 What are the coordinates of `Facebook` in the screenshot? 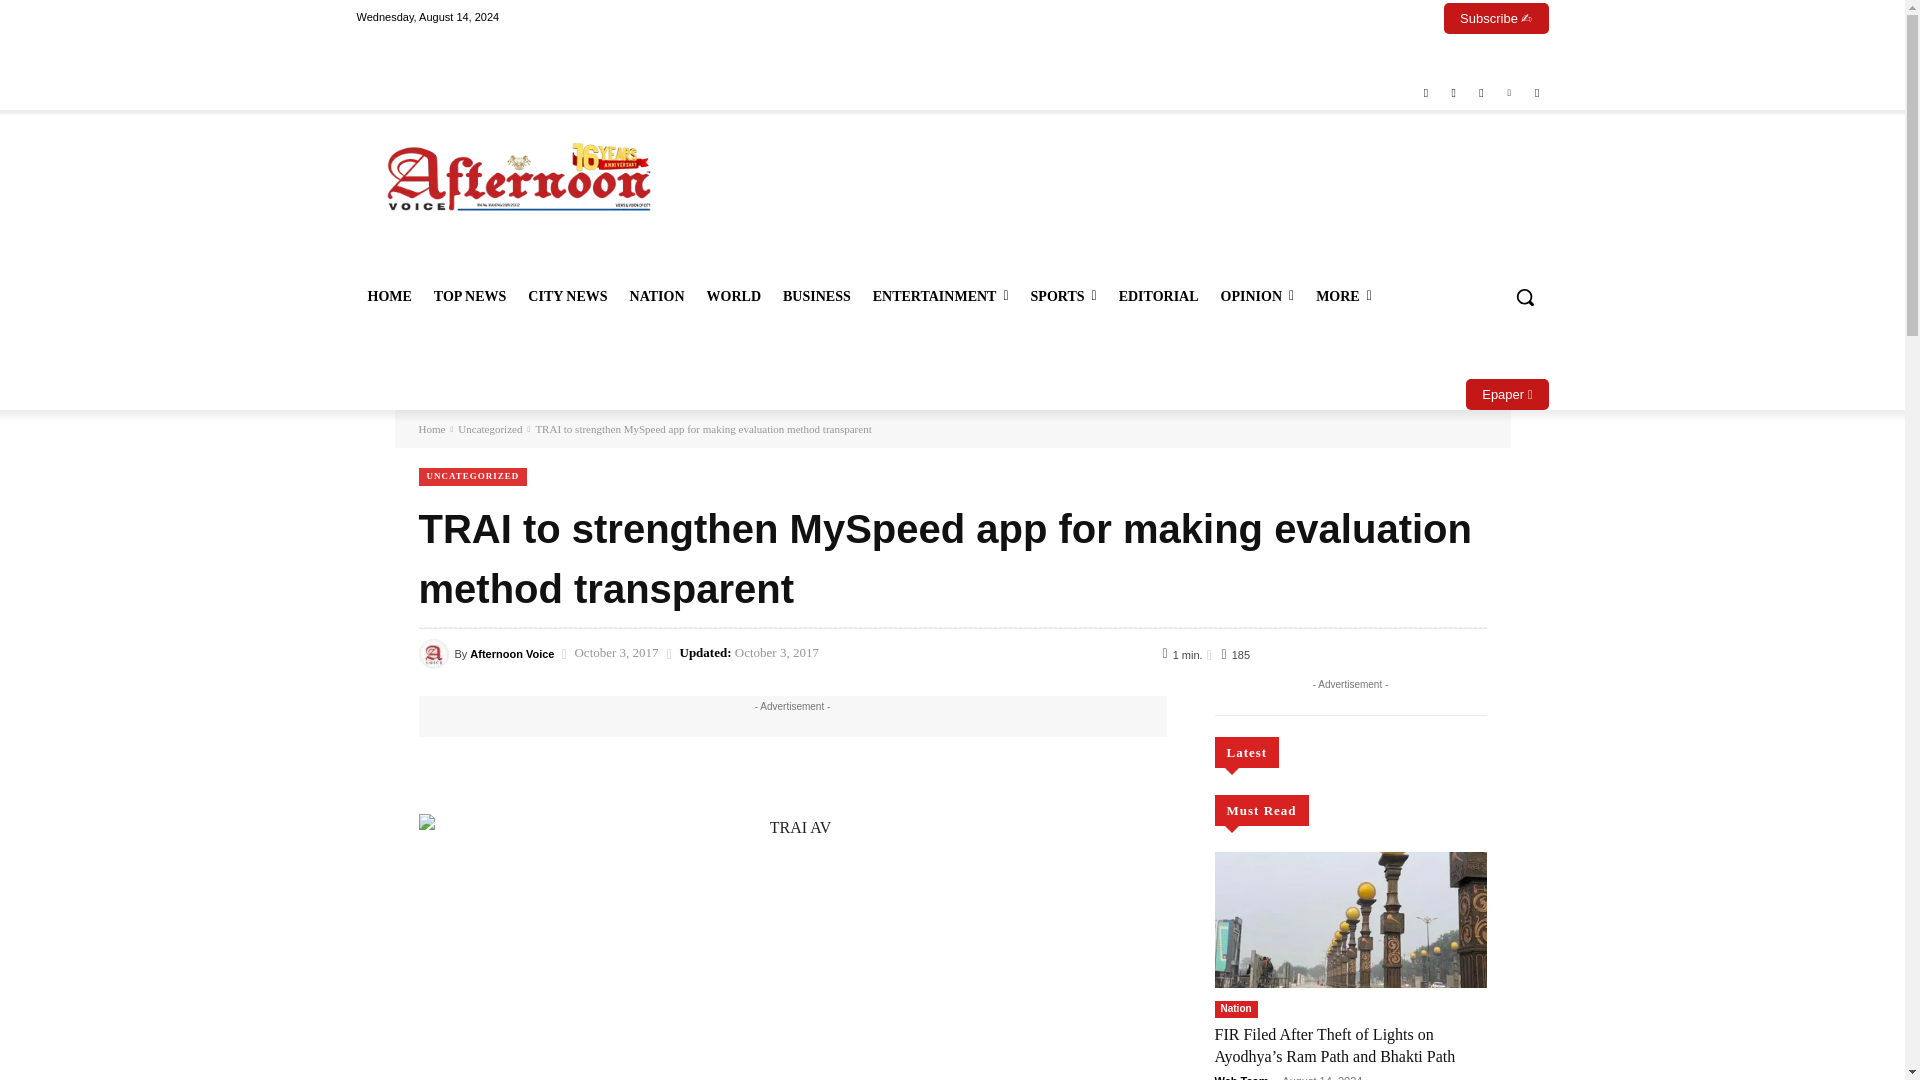 It's located at (1426, 93).